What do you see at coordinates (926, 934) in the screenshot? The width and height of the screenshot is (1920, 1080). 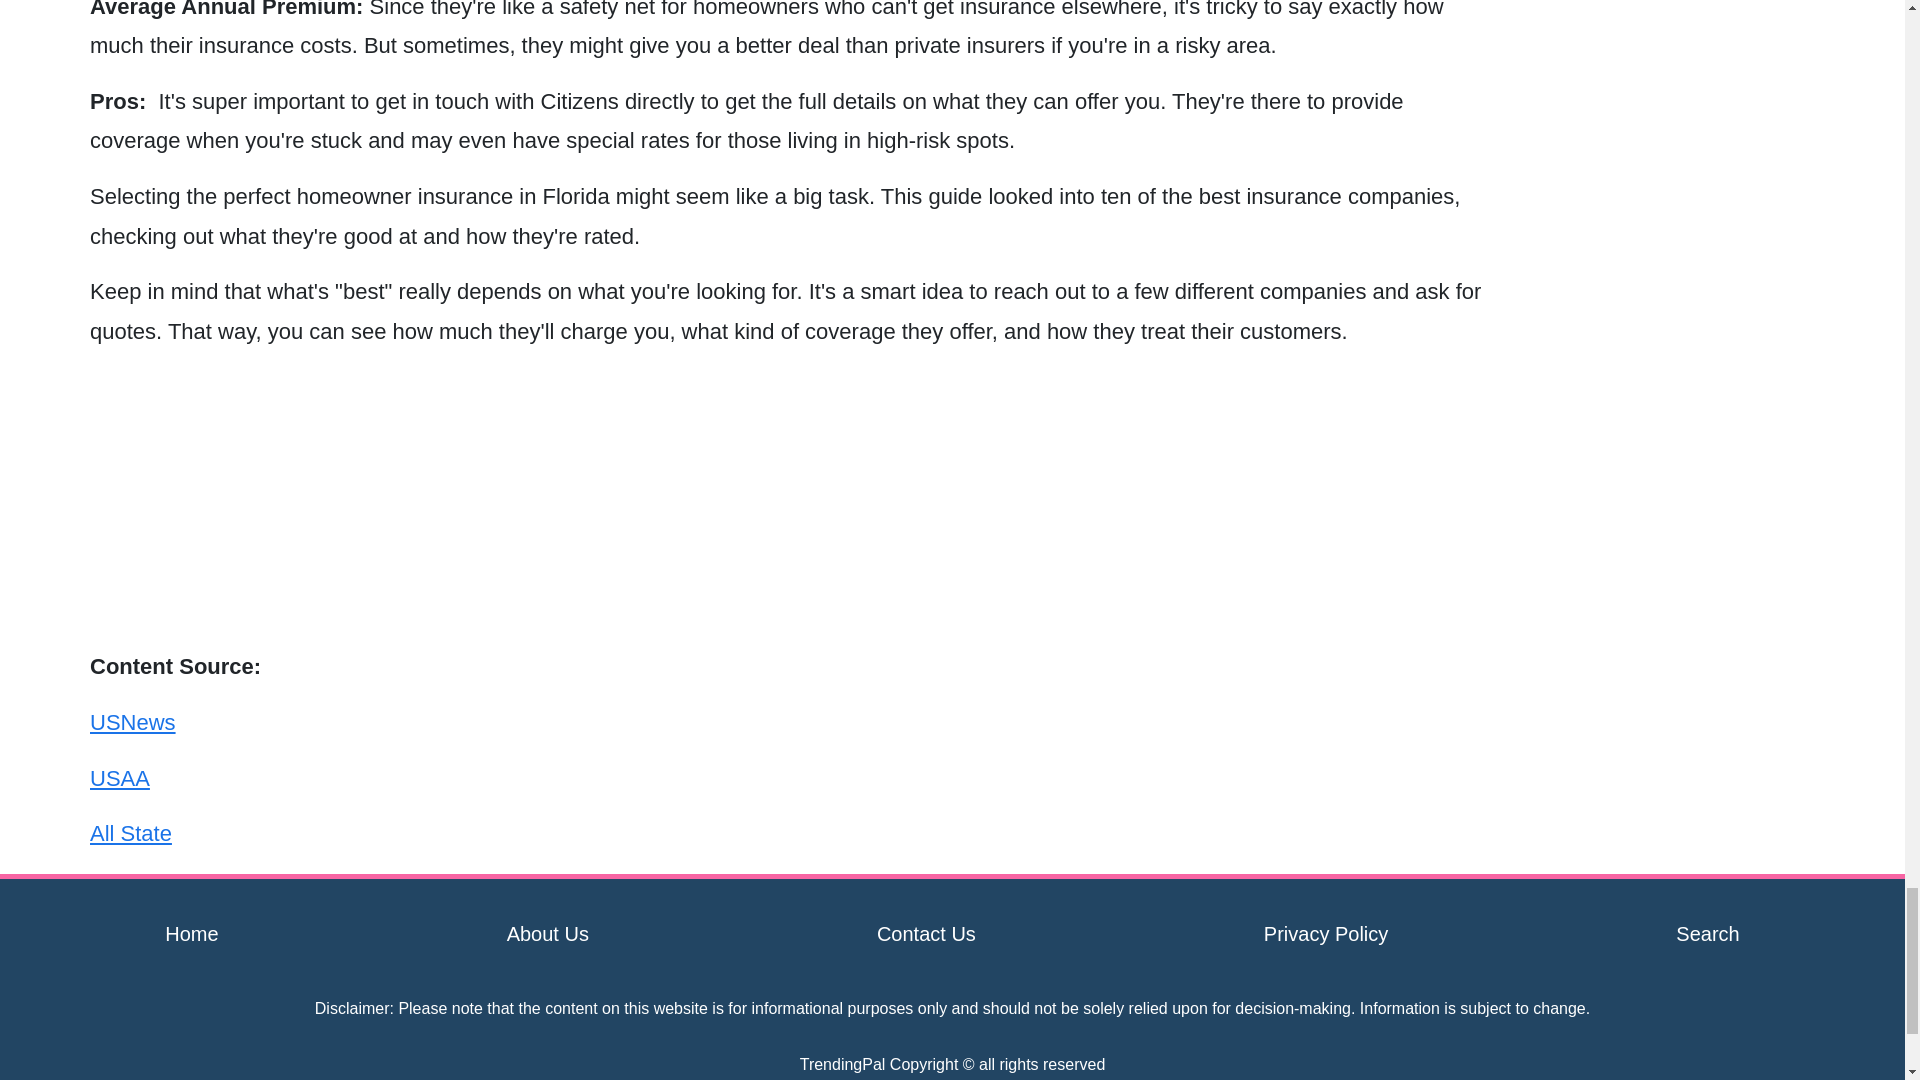 I see `Contact Us` at bounding box center [926, 934].